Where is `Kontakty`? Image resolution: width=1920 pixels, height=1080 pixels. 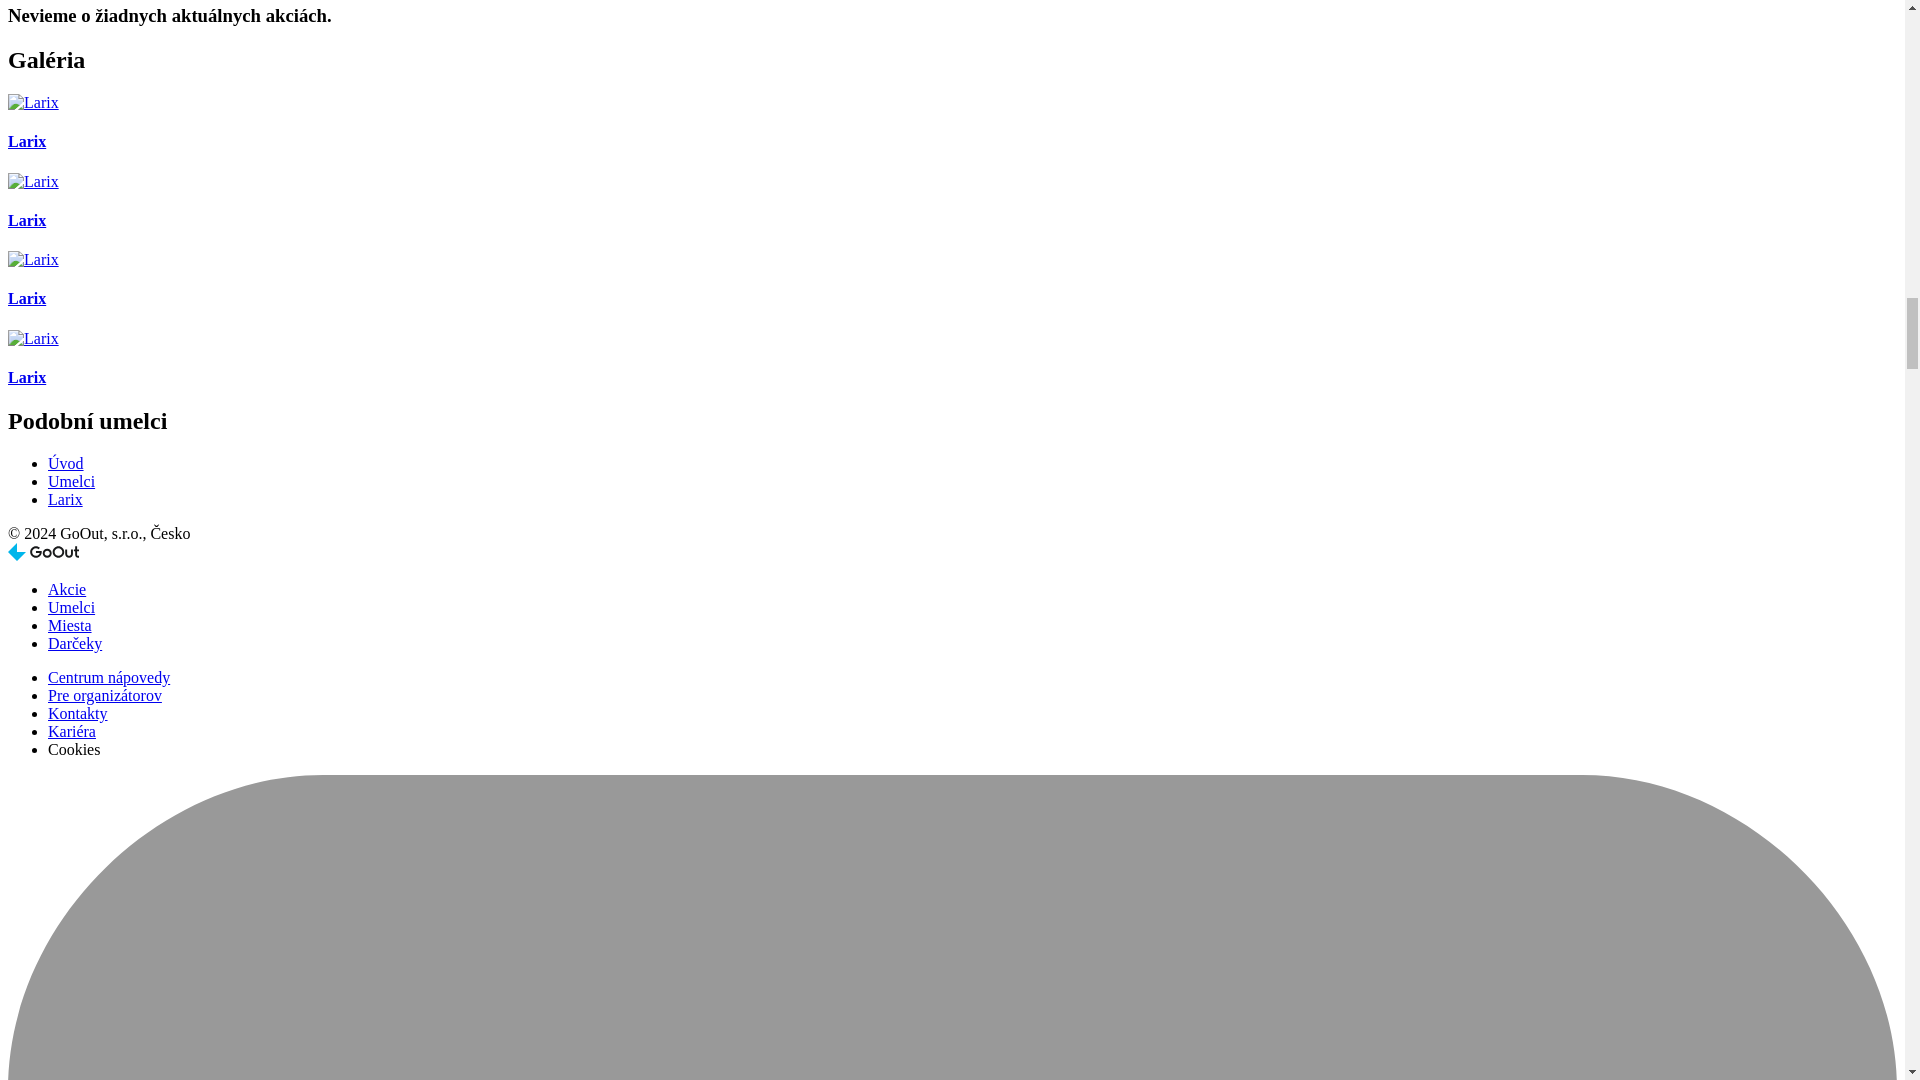
Kontakty is located at coordinates (78, 714).